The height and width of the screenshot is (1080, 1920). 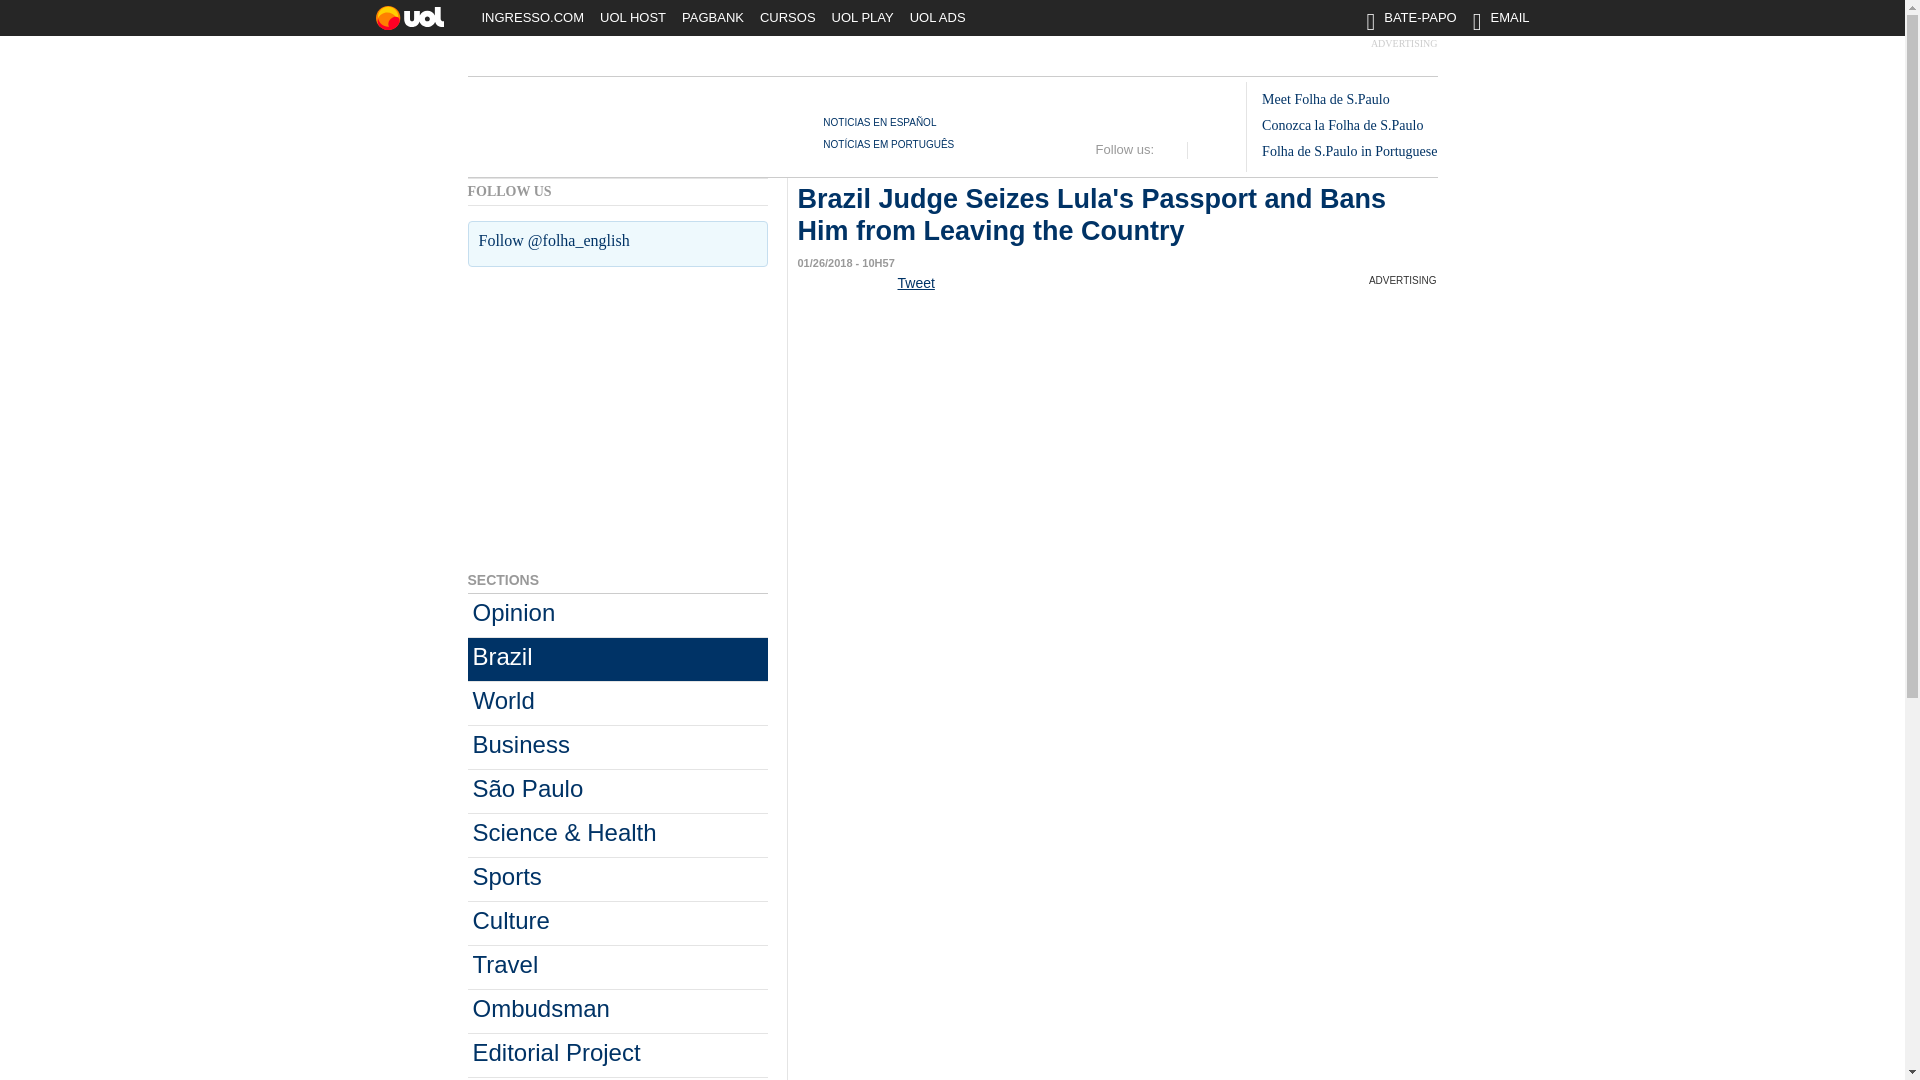 I want to click on Business, so click(x=618, y=746).